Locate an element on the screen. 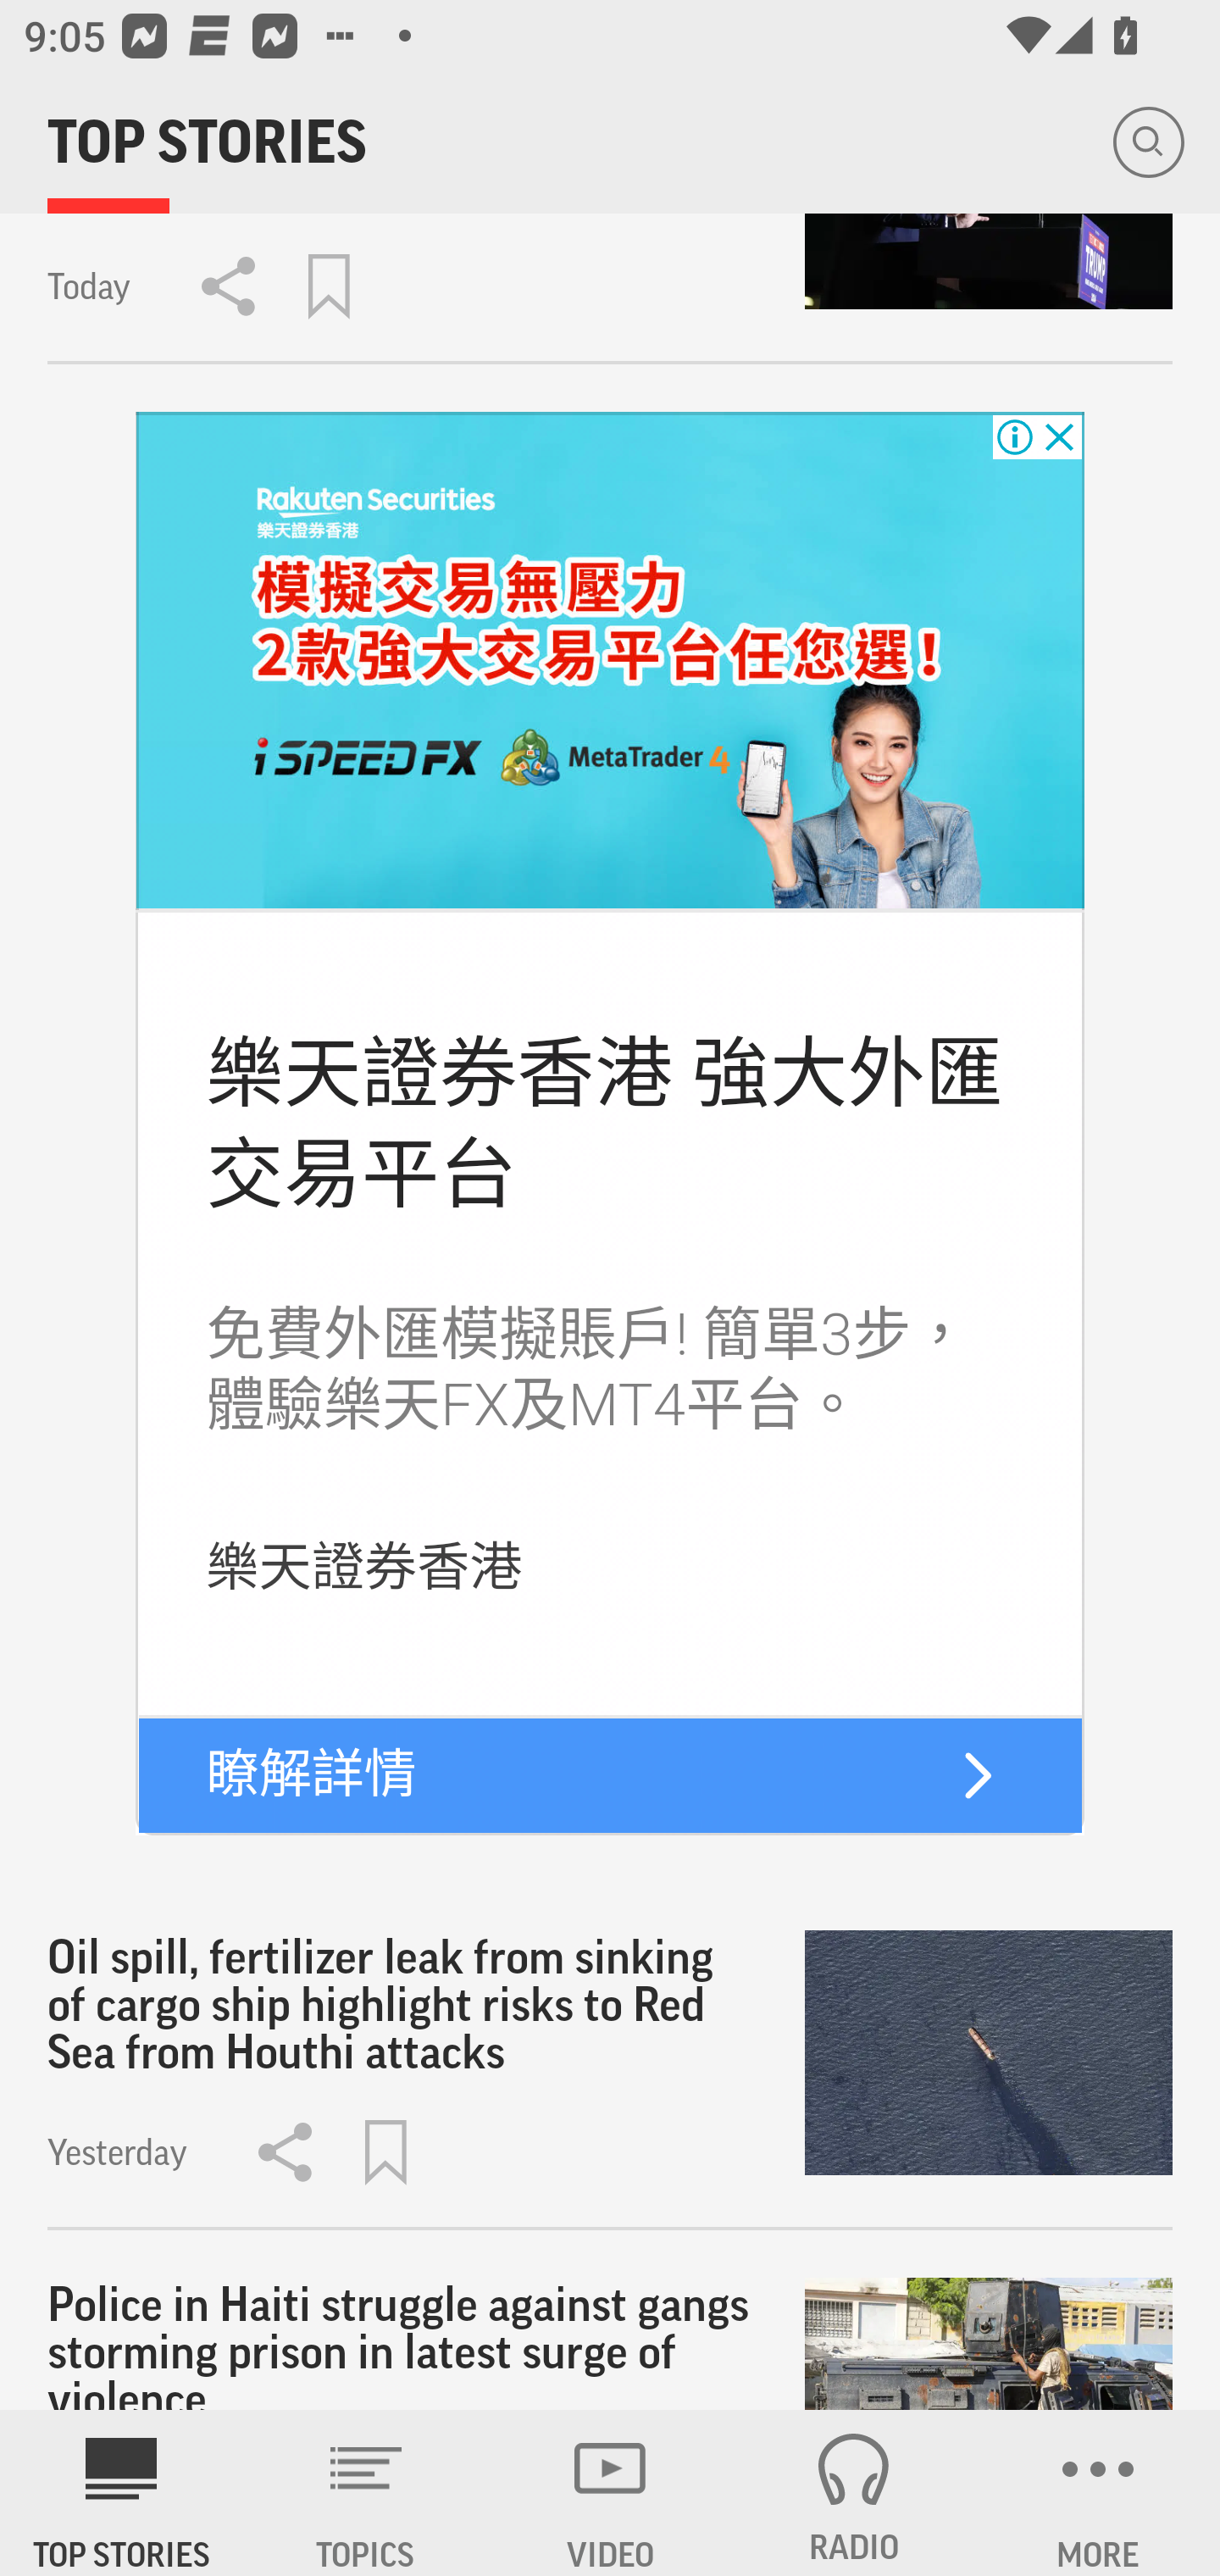  VIDEO is located at coordinates (610, 2493).